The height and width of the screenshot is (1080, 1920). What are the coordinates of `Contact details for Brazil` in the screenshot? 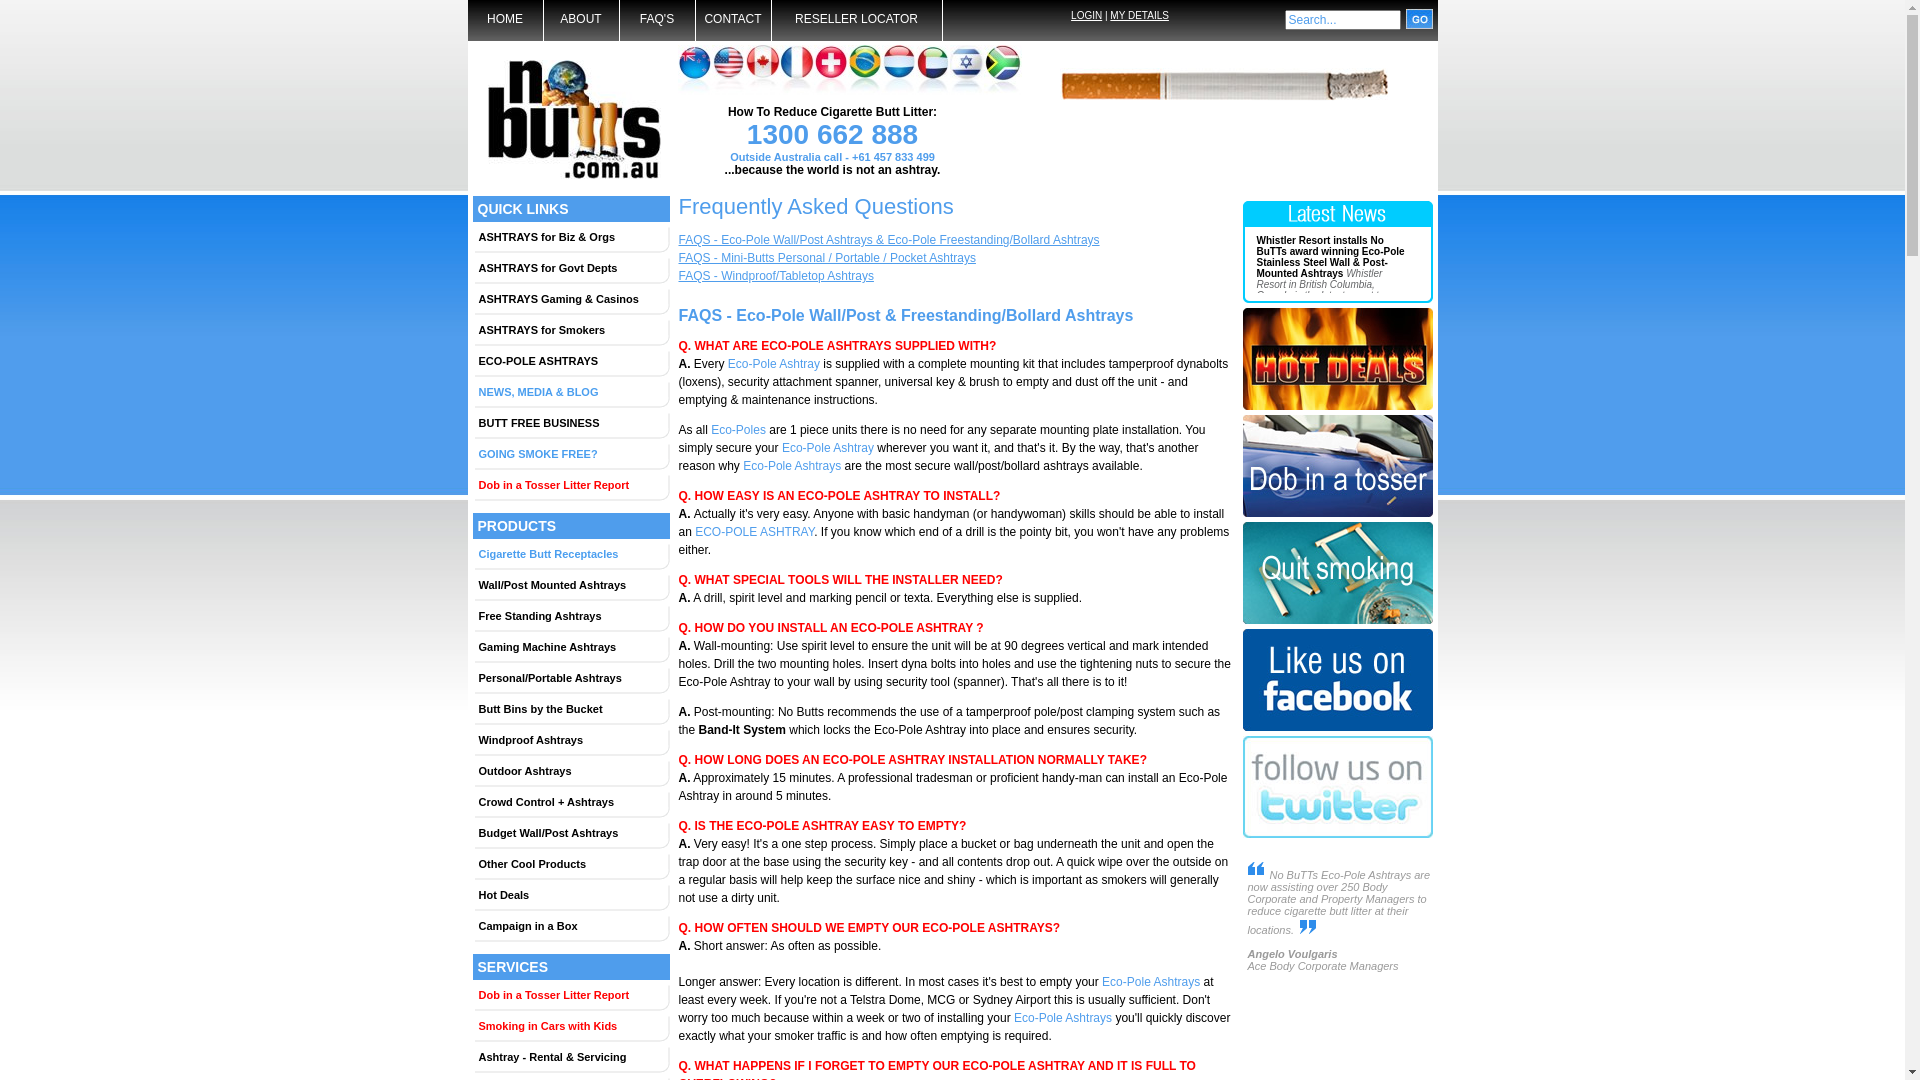 It's located at (865, 70).